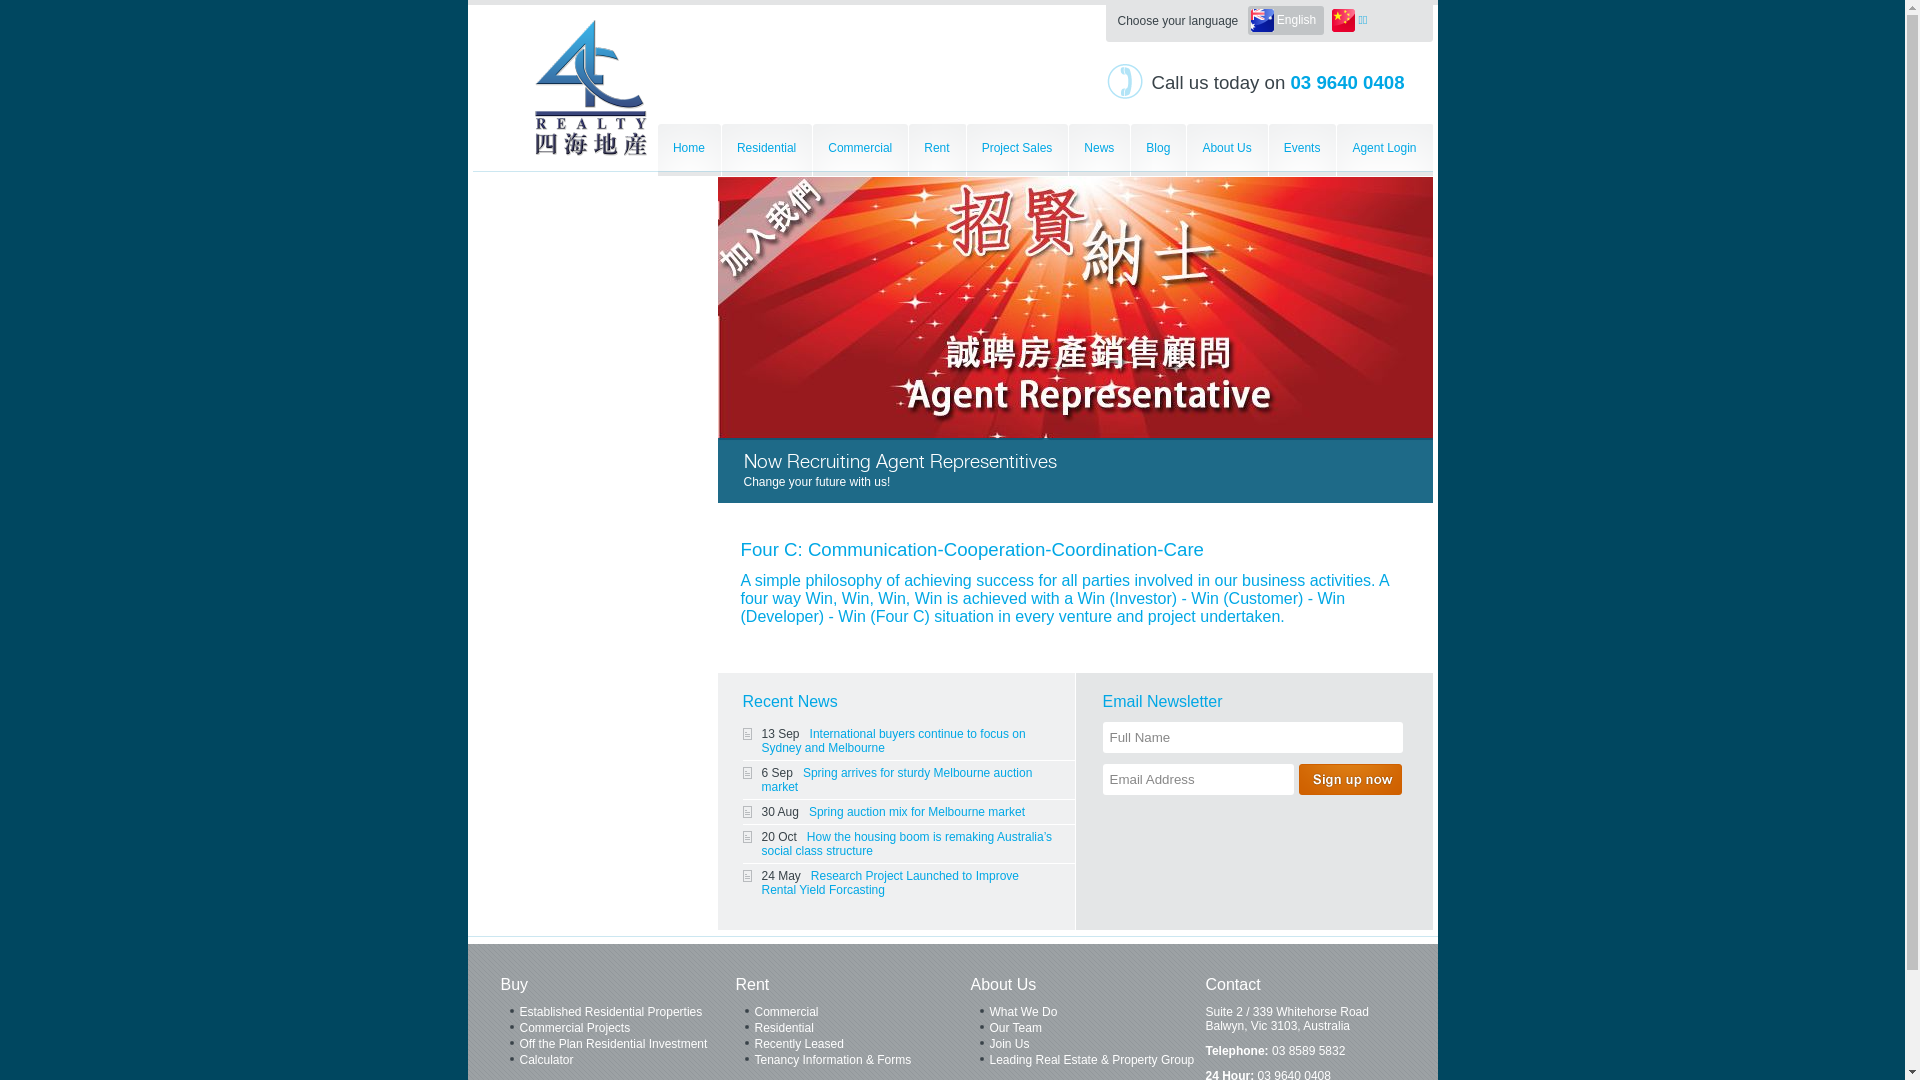 The width and height of the screenshot is (1920, 1080). Describe the element at coordinates (917, 812) in the screenshot. I see `Spring auction mix for Melbourne market` at that location.